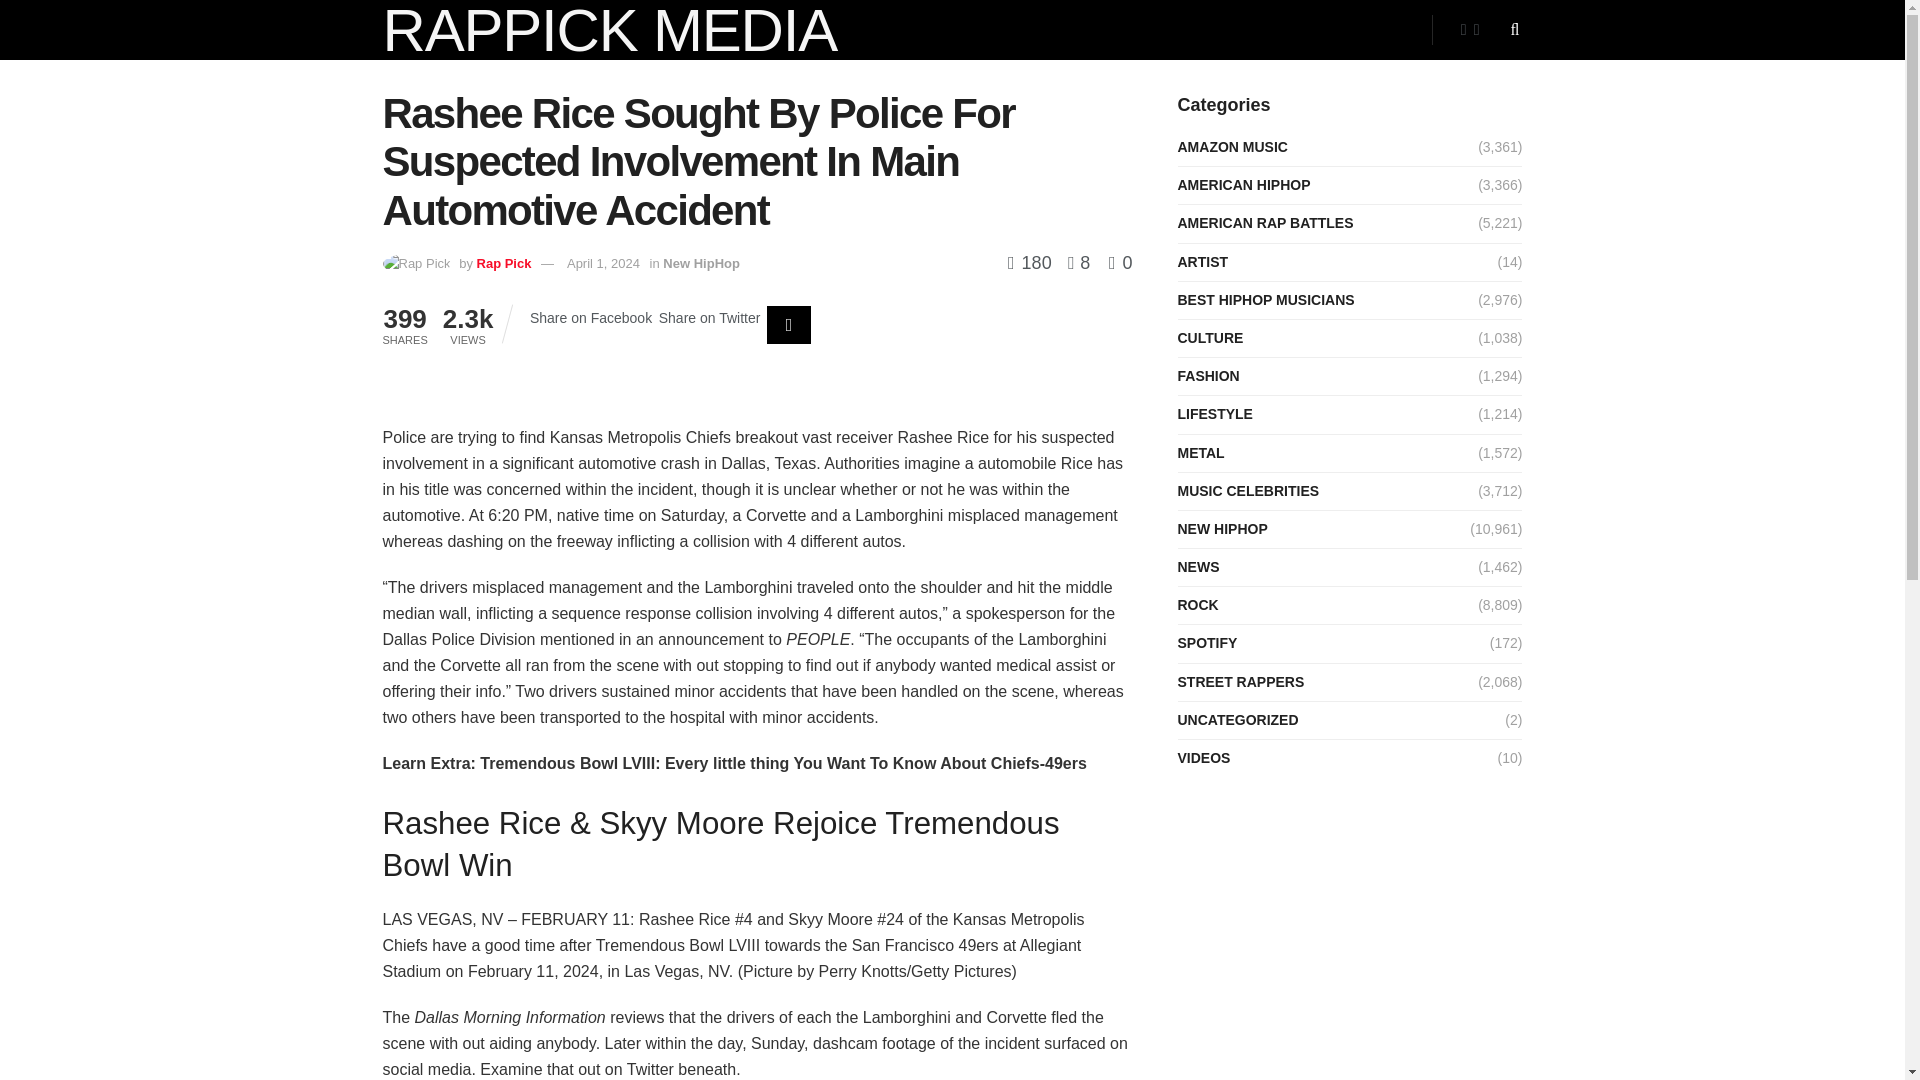 The image size is (1920, 1080). I want to click on MUSIC CELEBRITIES, so click(1249, 492).